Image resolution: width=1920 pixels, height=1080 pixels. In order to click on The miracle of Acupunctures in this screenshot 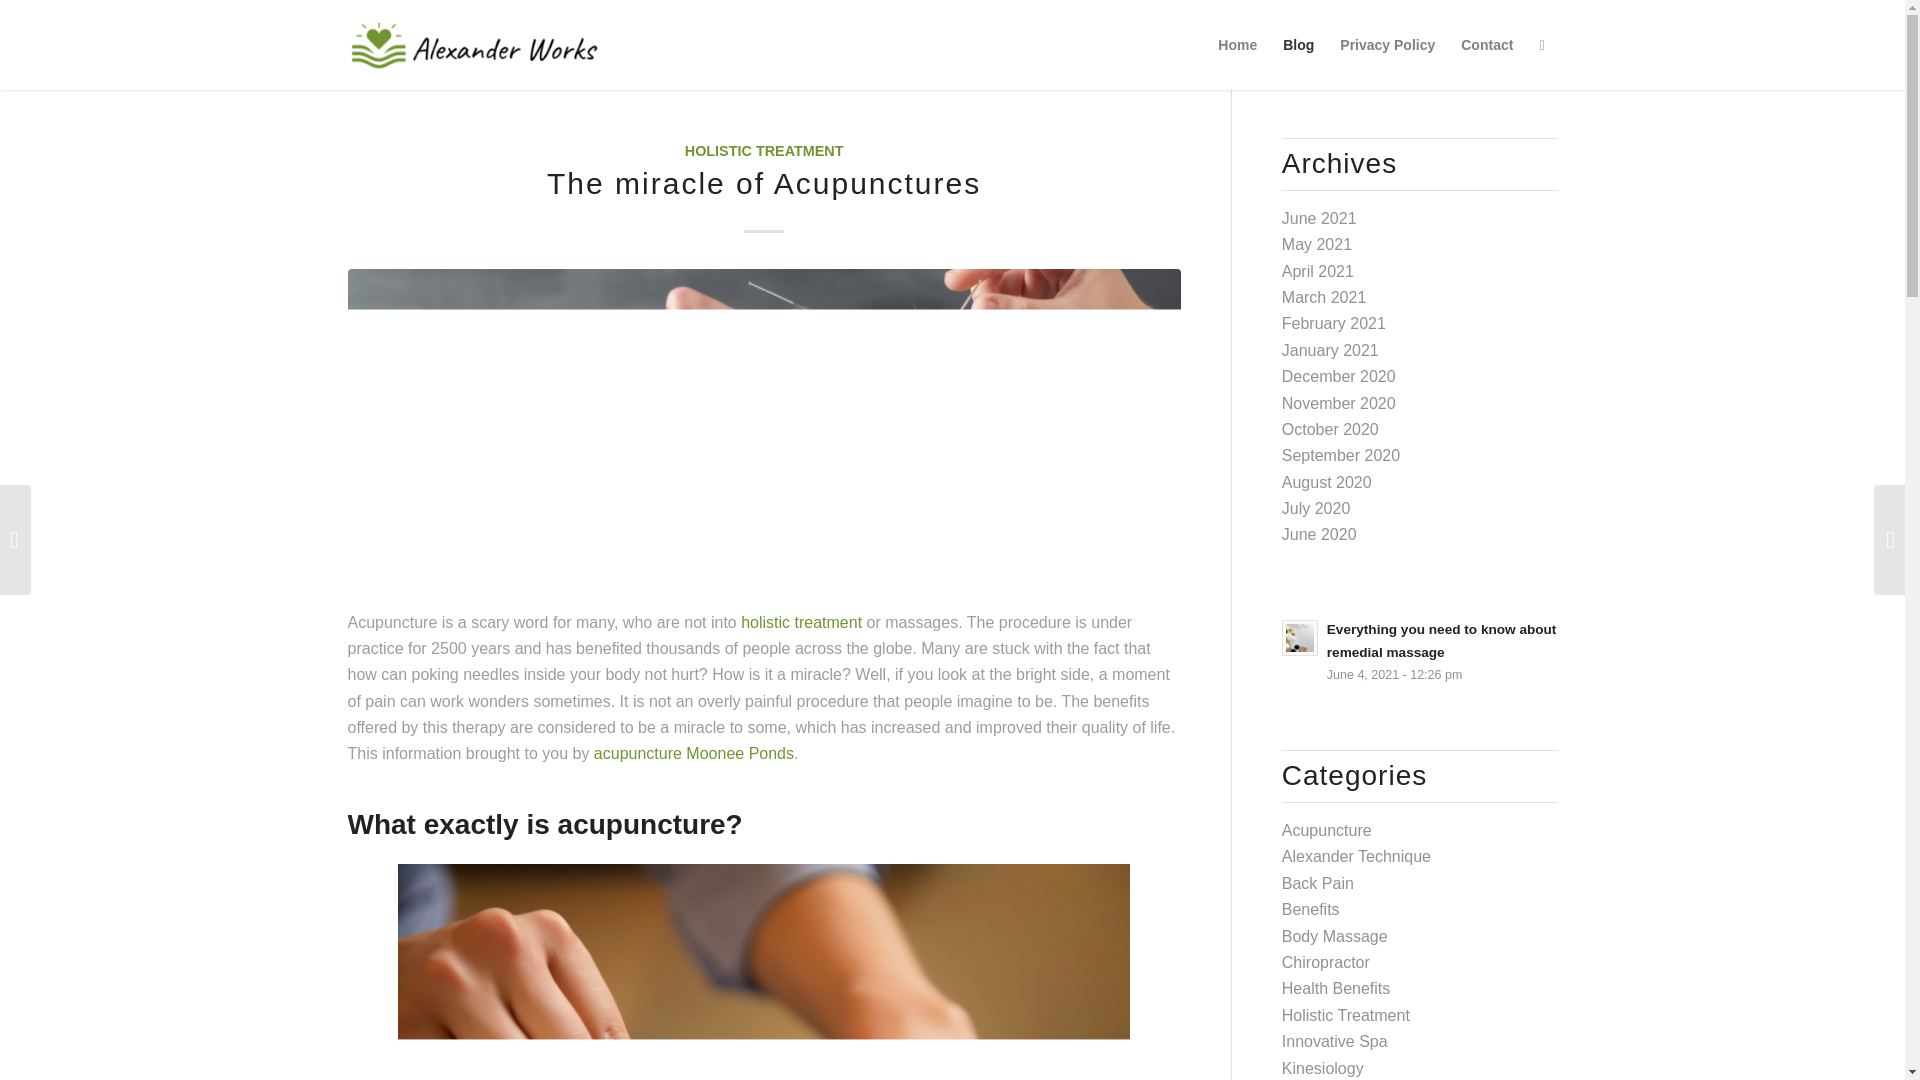, I will do `click(764, 183)`.